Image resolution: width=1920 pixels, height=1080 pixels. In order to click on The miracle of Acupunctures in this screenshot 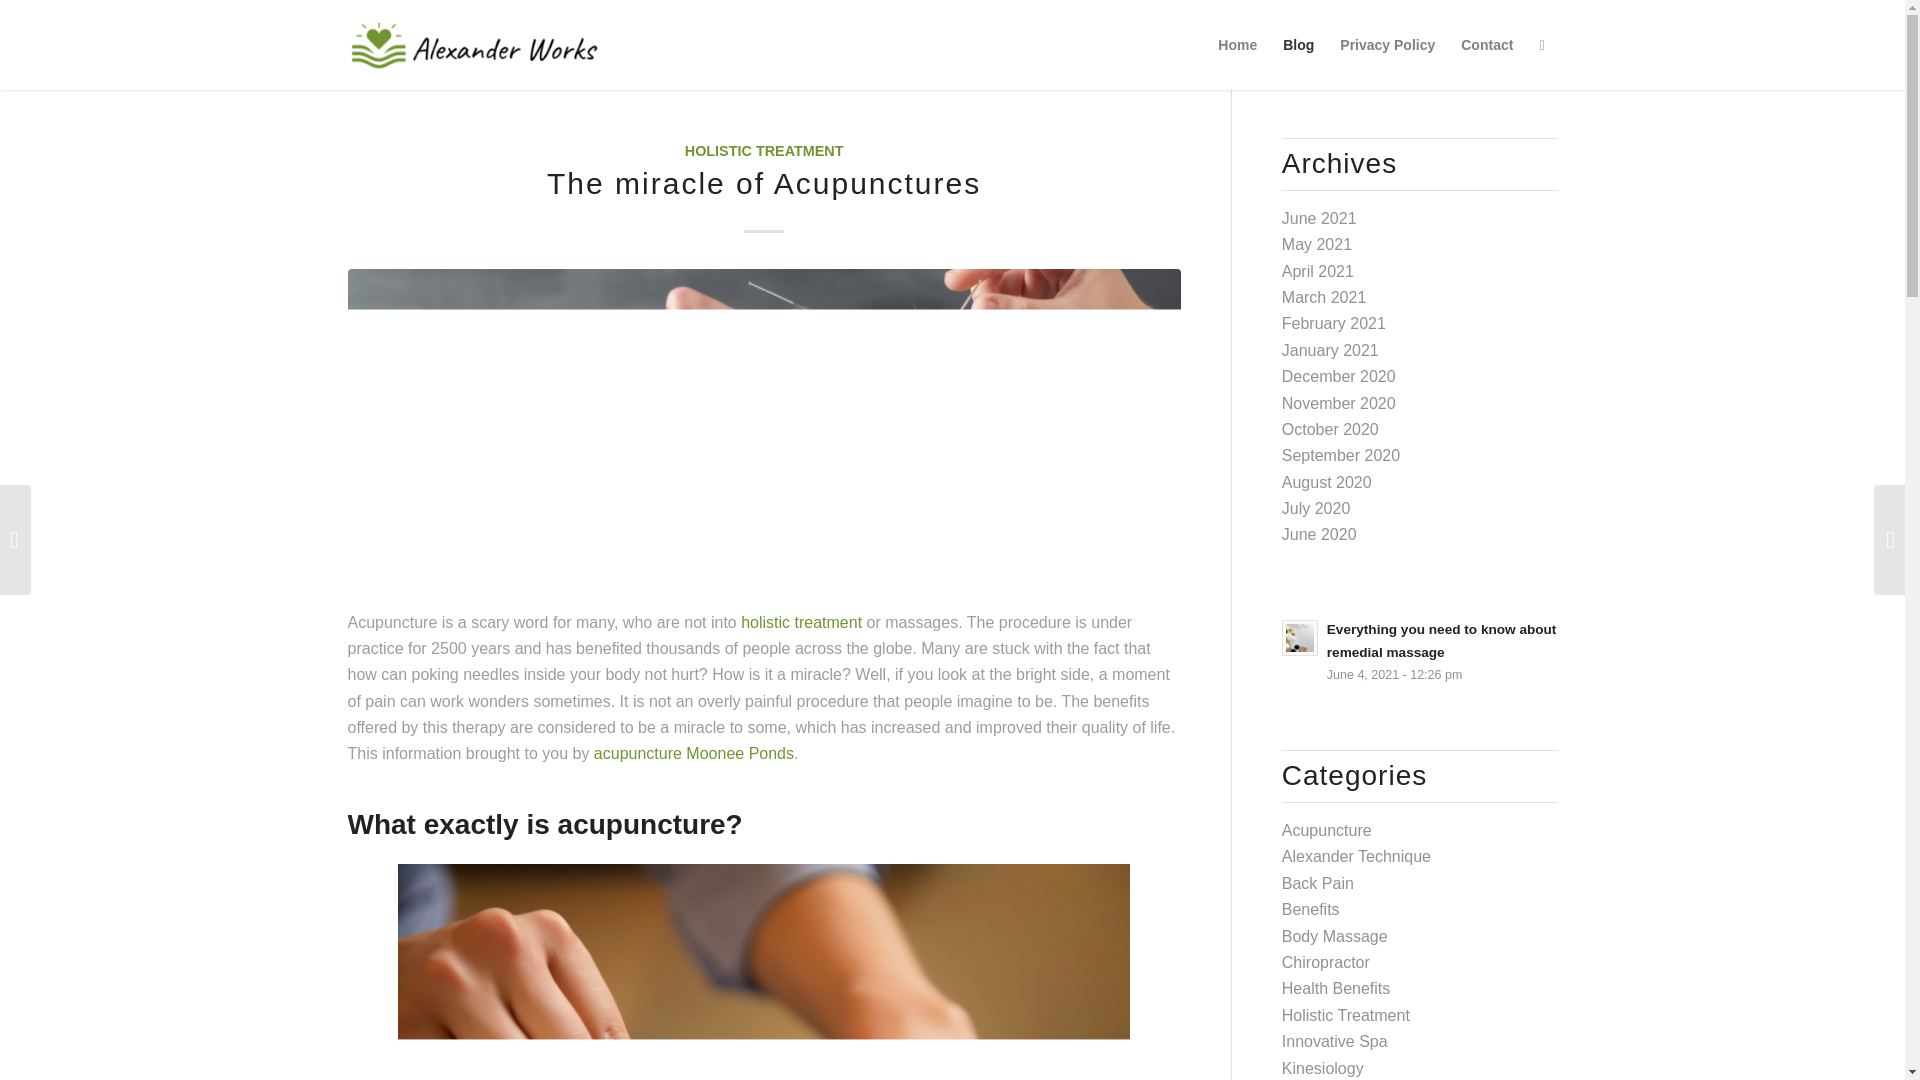, I will do `click(764, 183)`.